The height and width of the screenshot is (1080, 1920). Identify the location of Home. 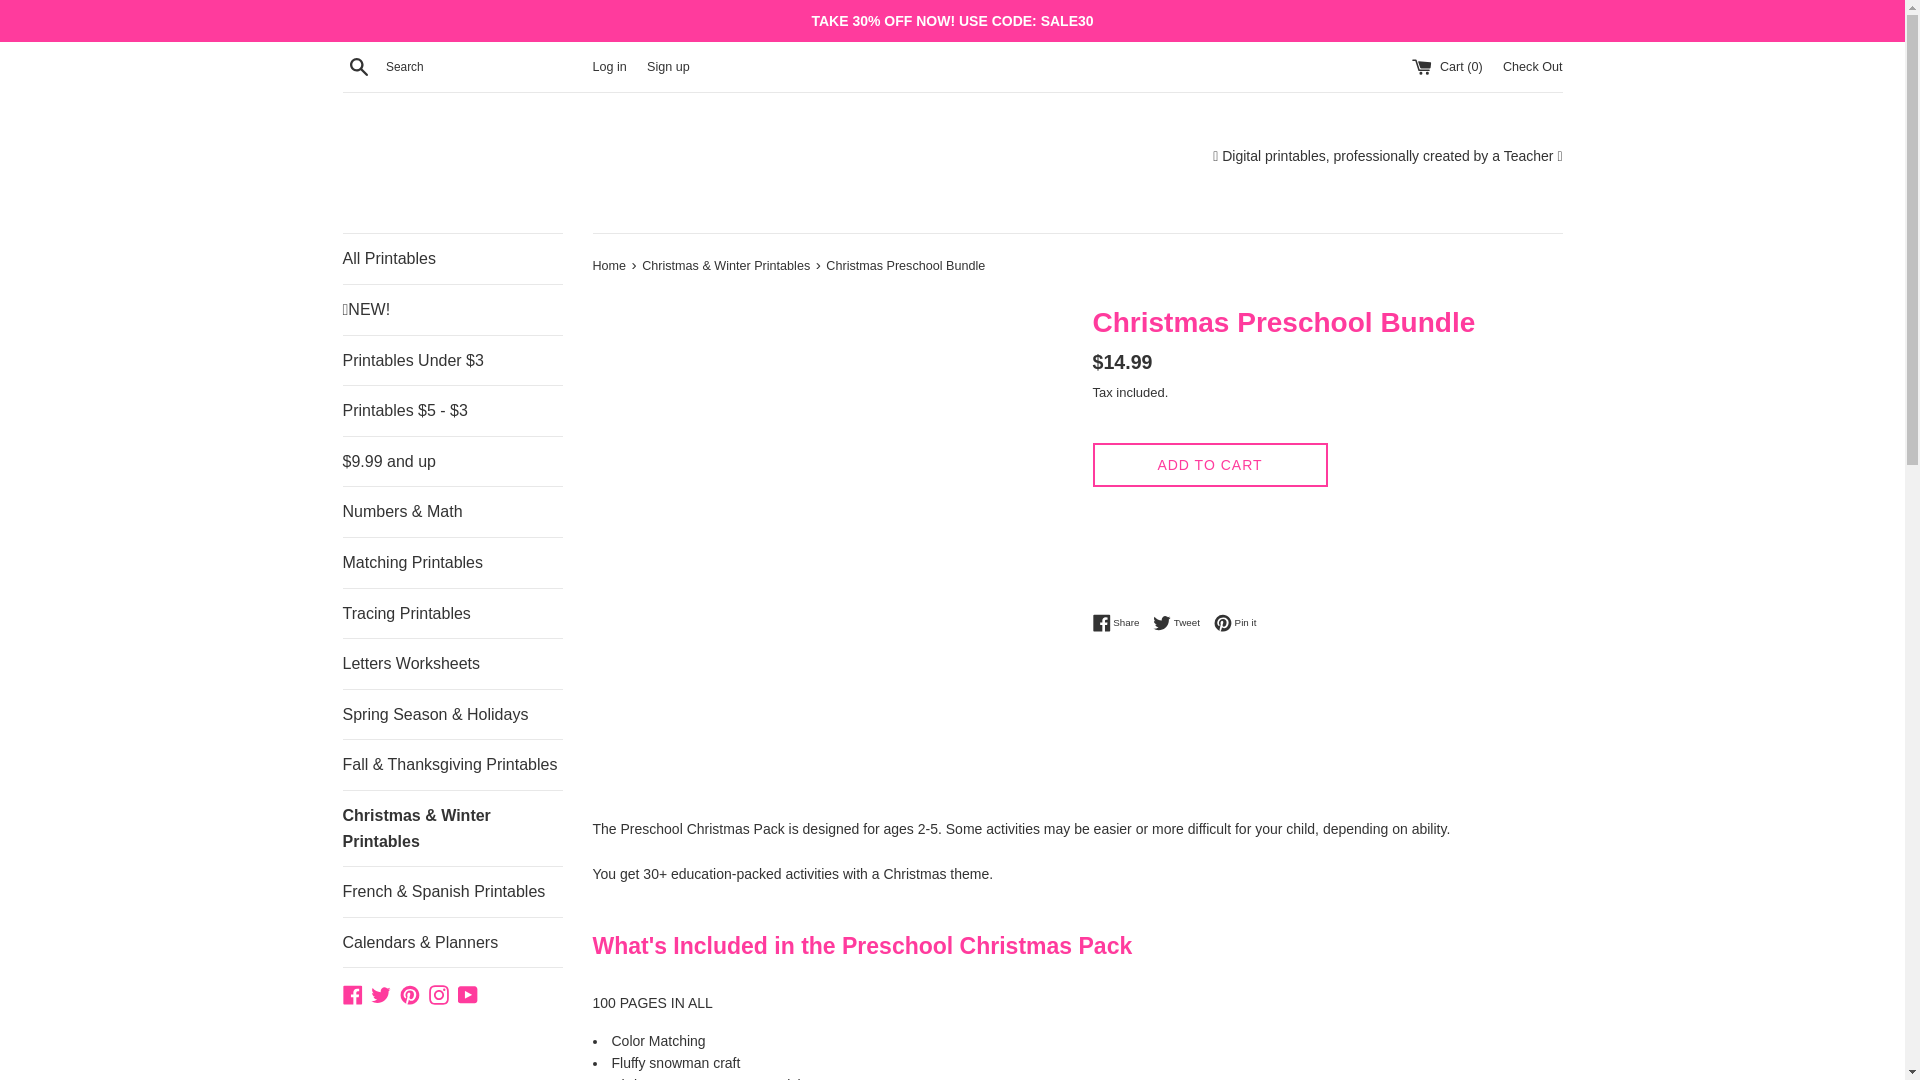
(610, 266).